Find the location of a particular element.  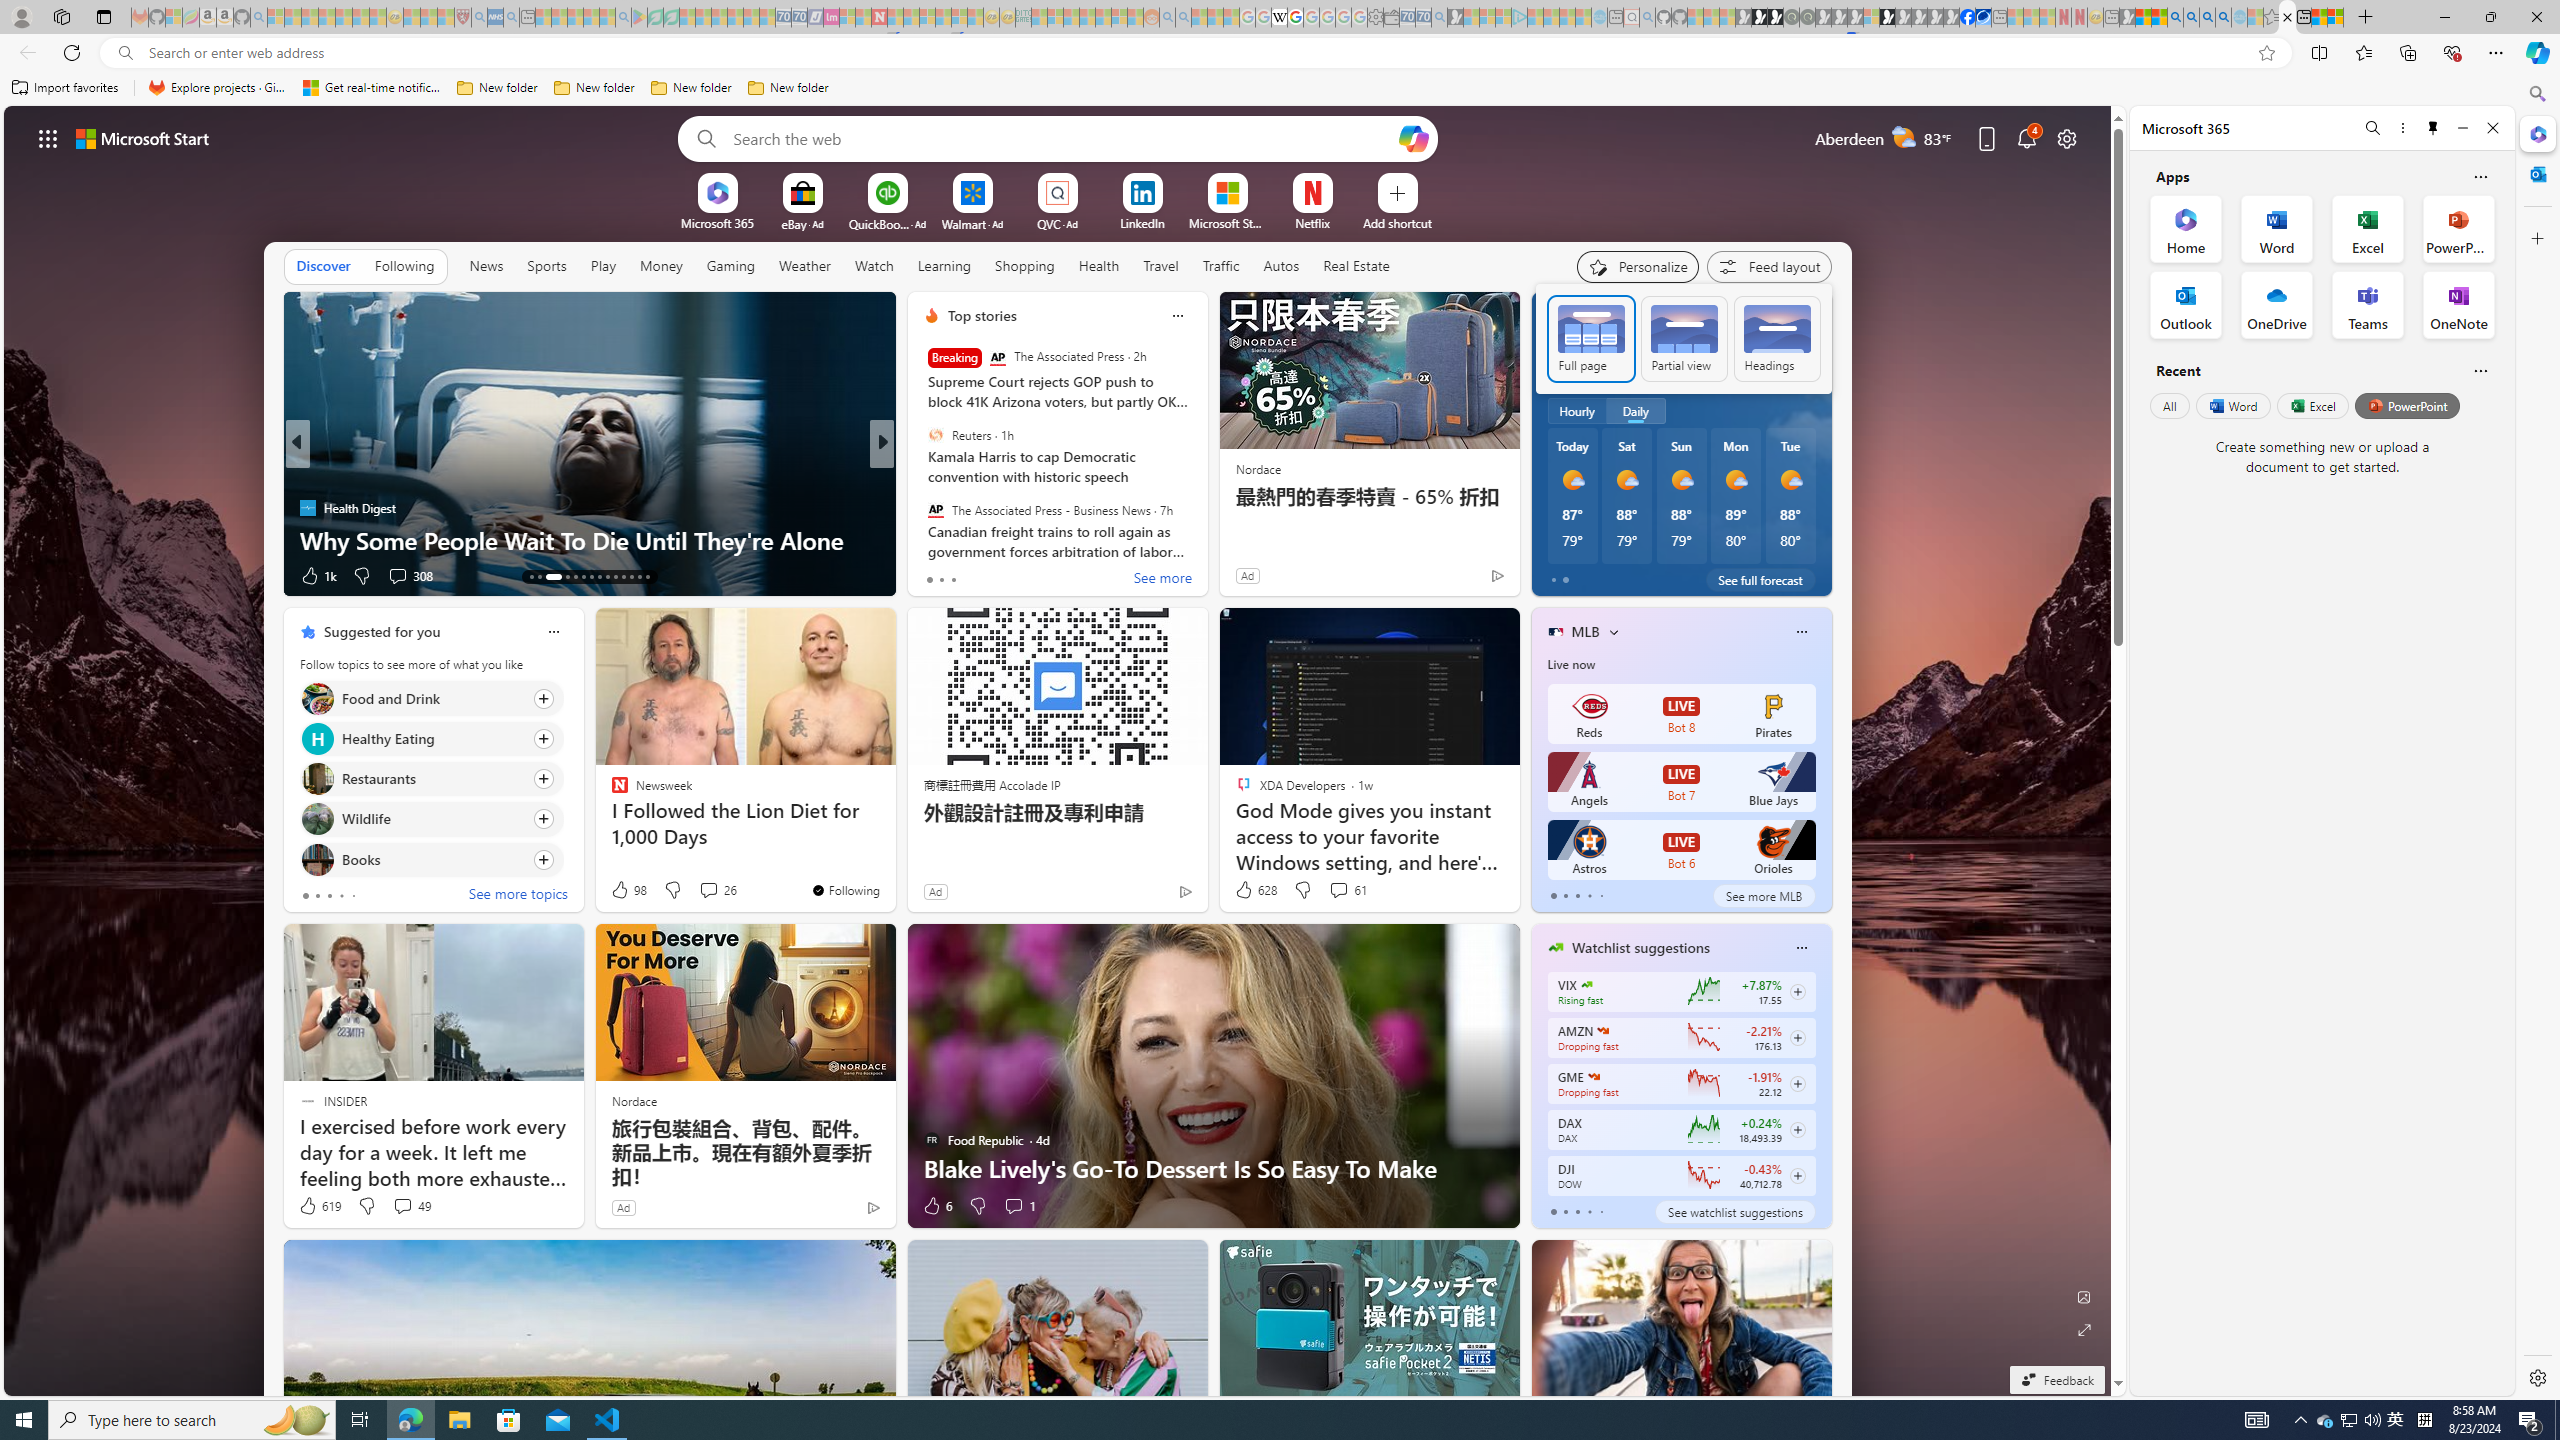

AutomationID: tab-20 is located at coordinates (598, 577).